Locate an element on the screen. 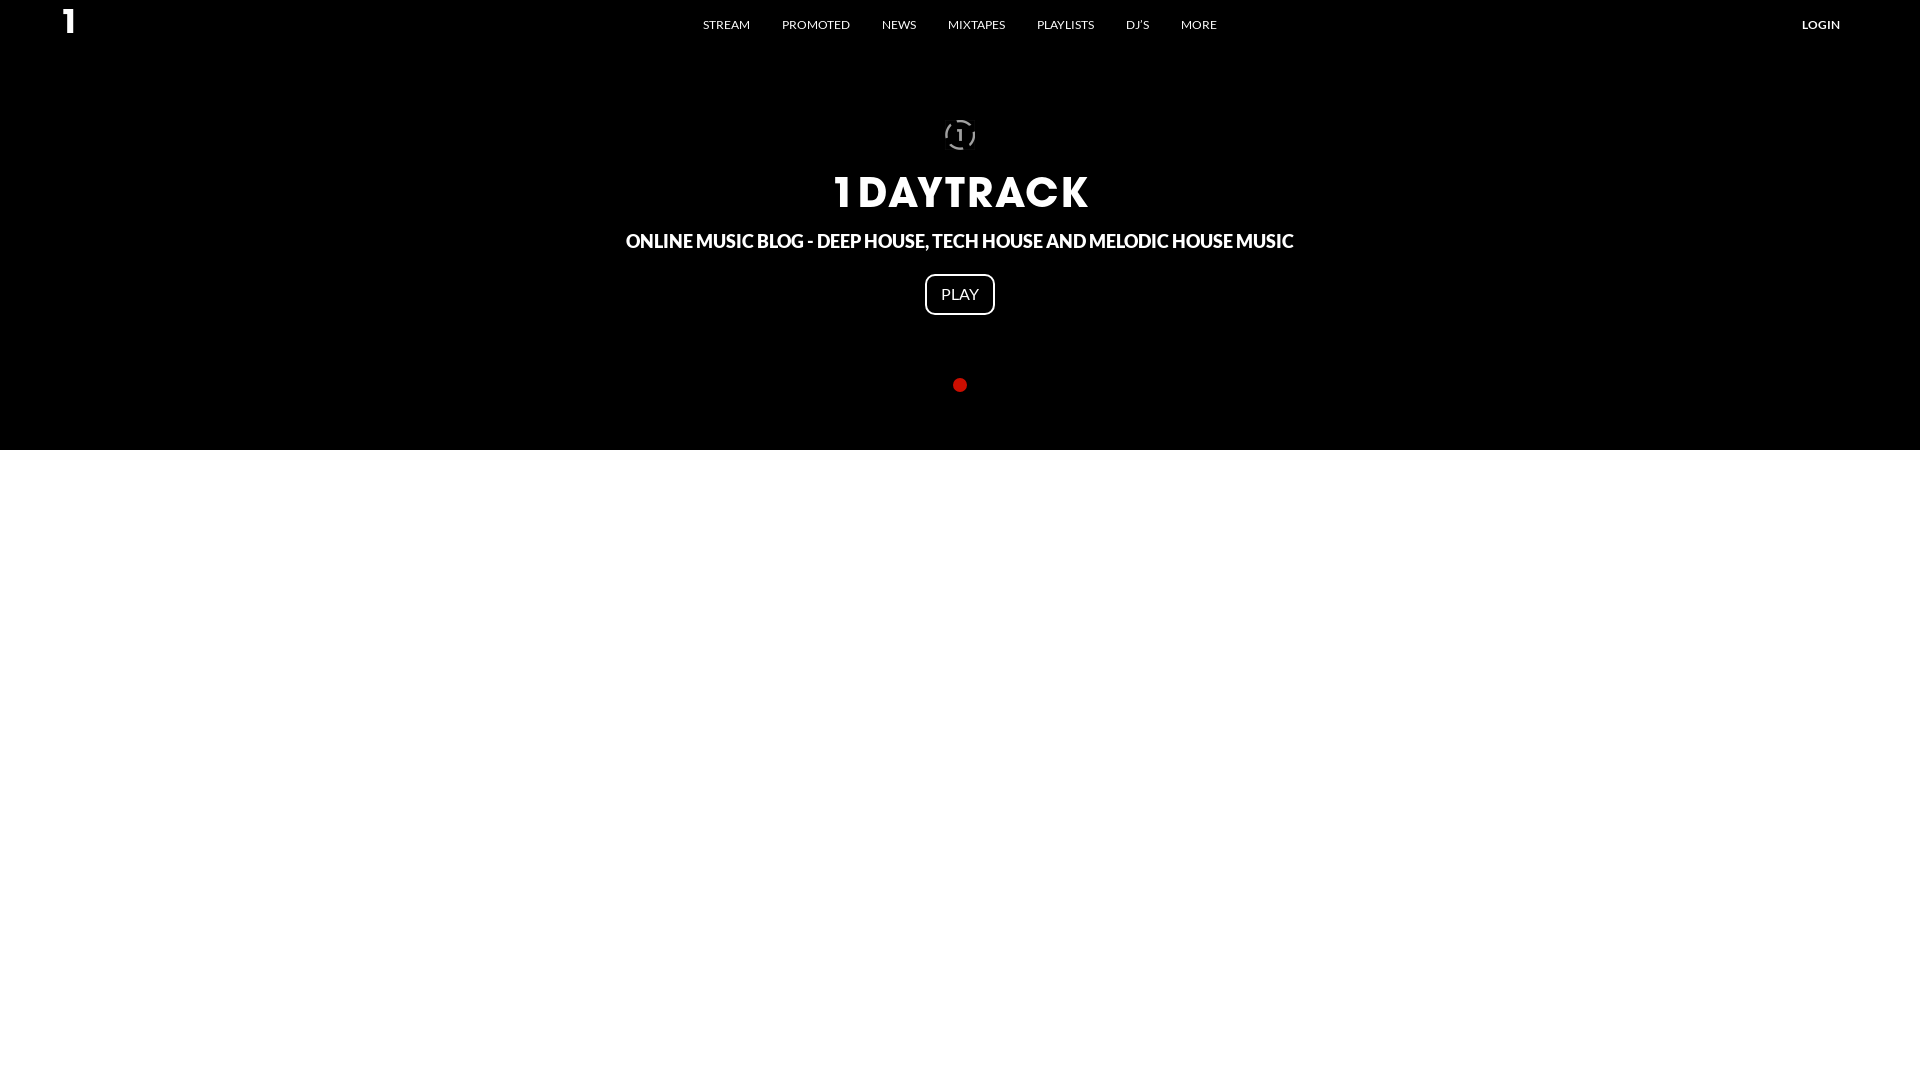  INTRO is located at coordinates (960, 385).